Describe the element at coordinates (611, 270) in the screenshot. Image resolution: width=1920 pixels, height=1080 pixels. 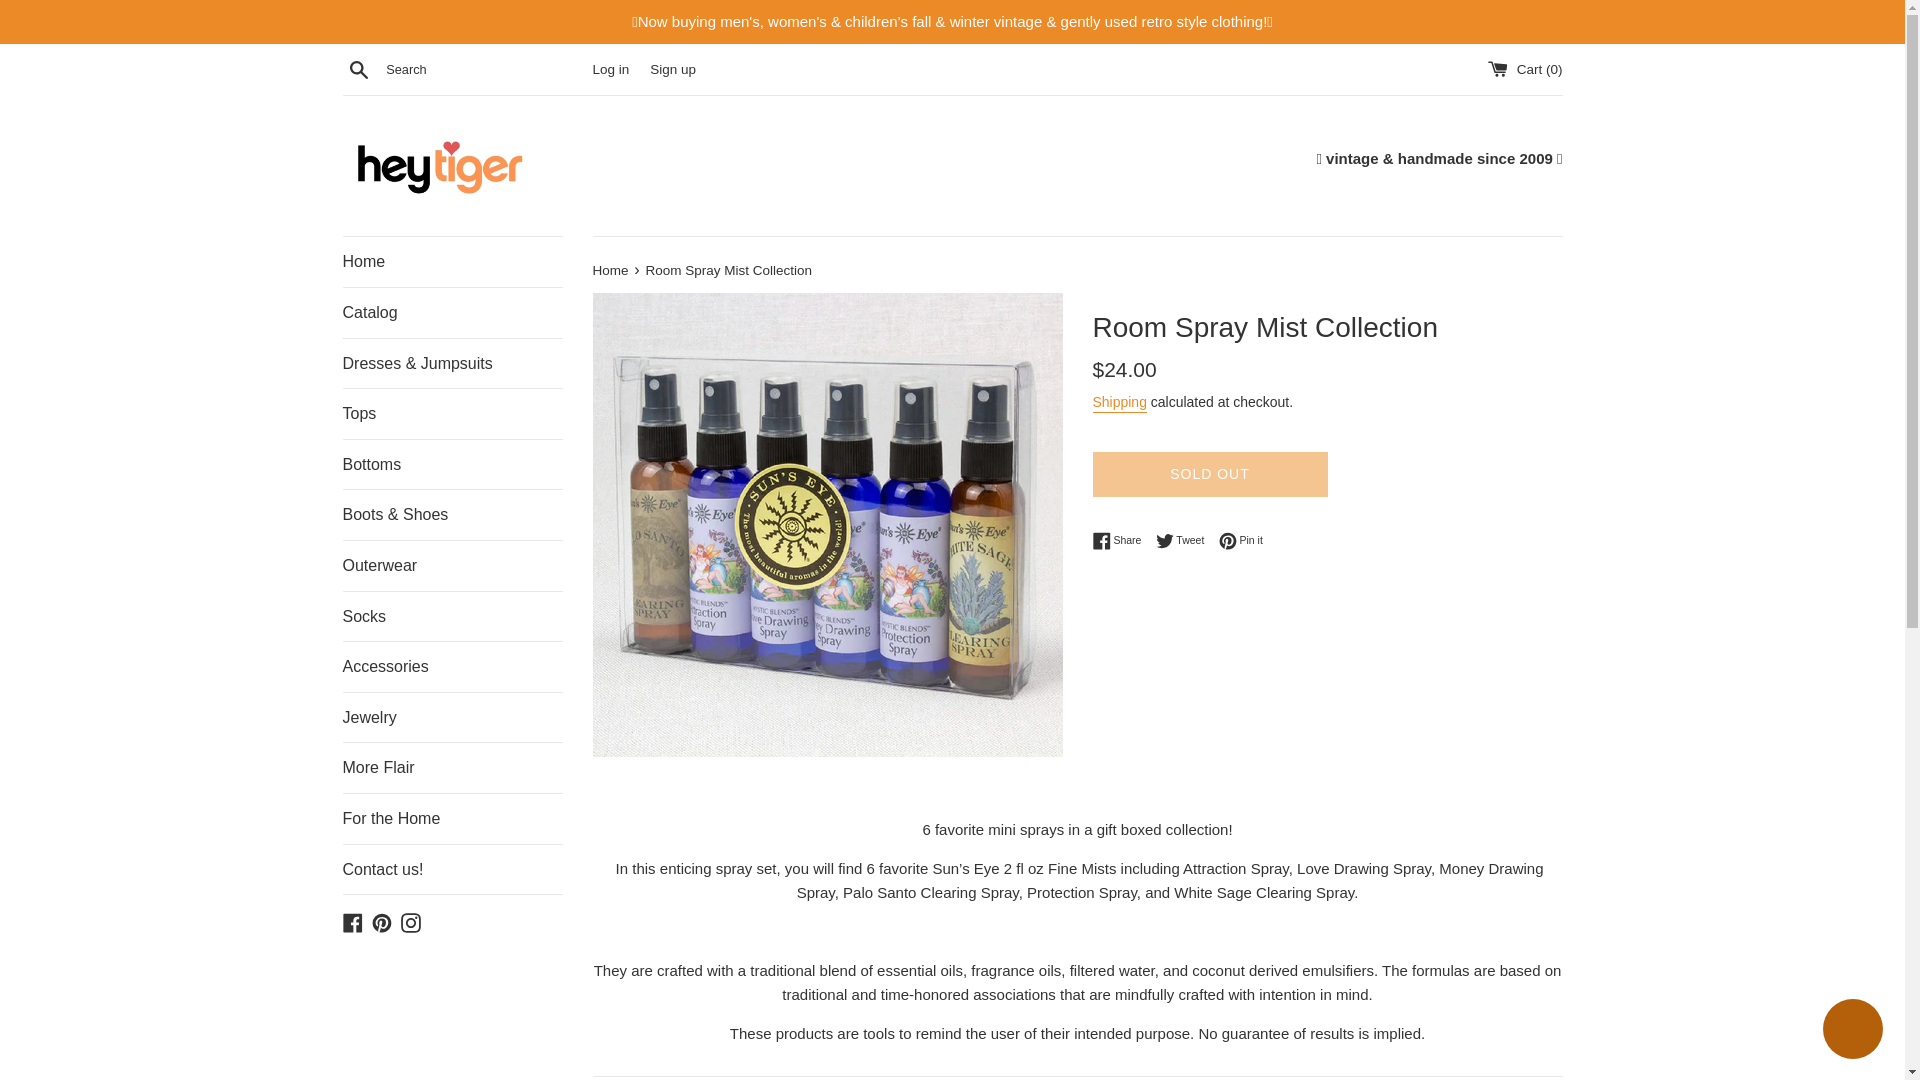
I see `Home` at that location.